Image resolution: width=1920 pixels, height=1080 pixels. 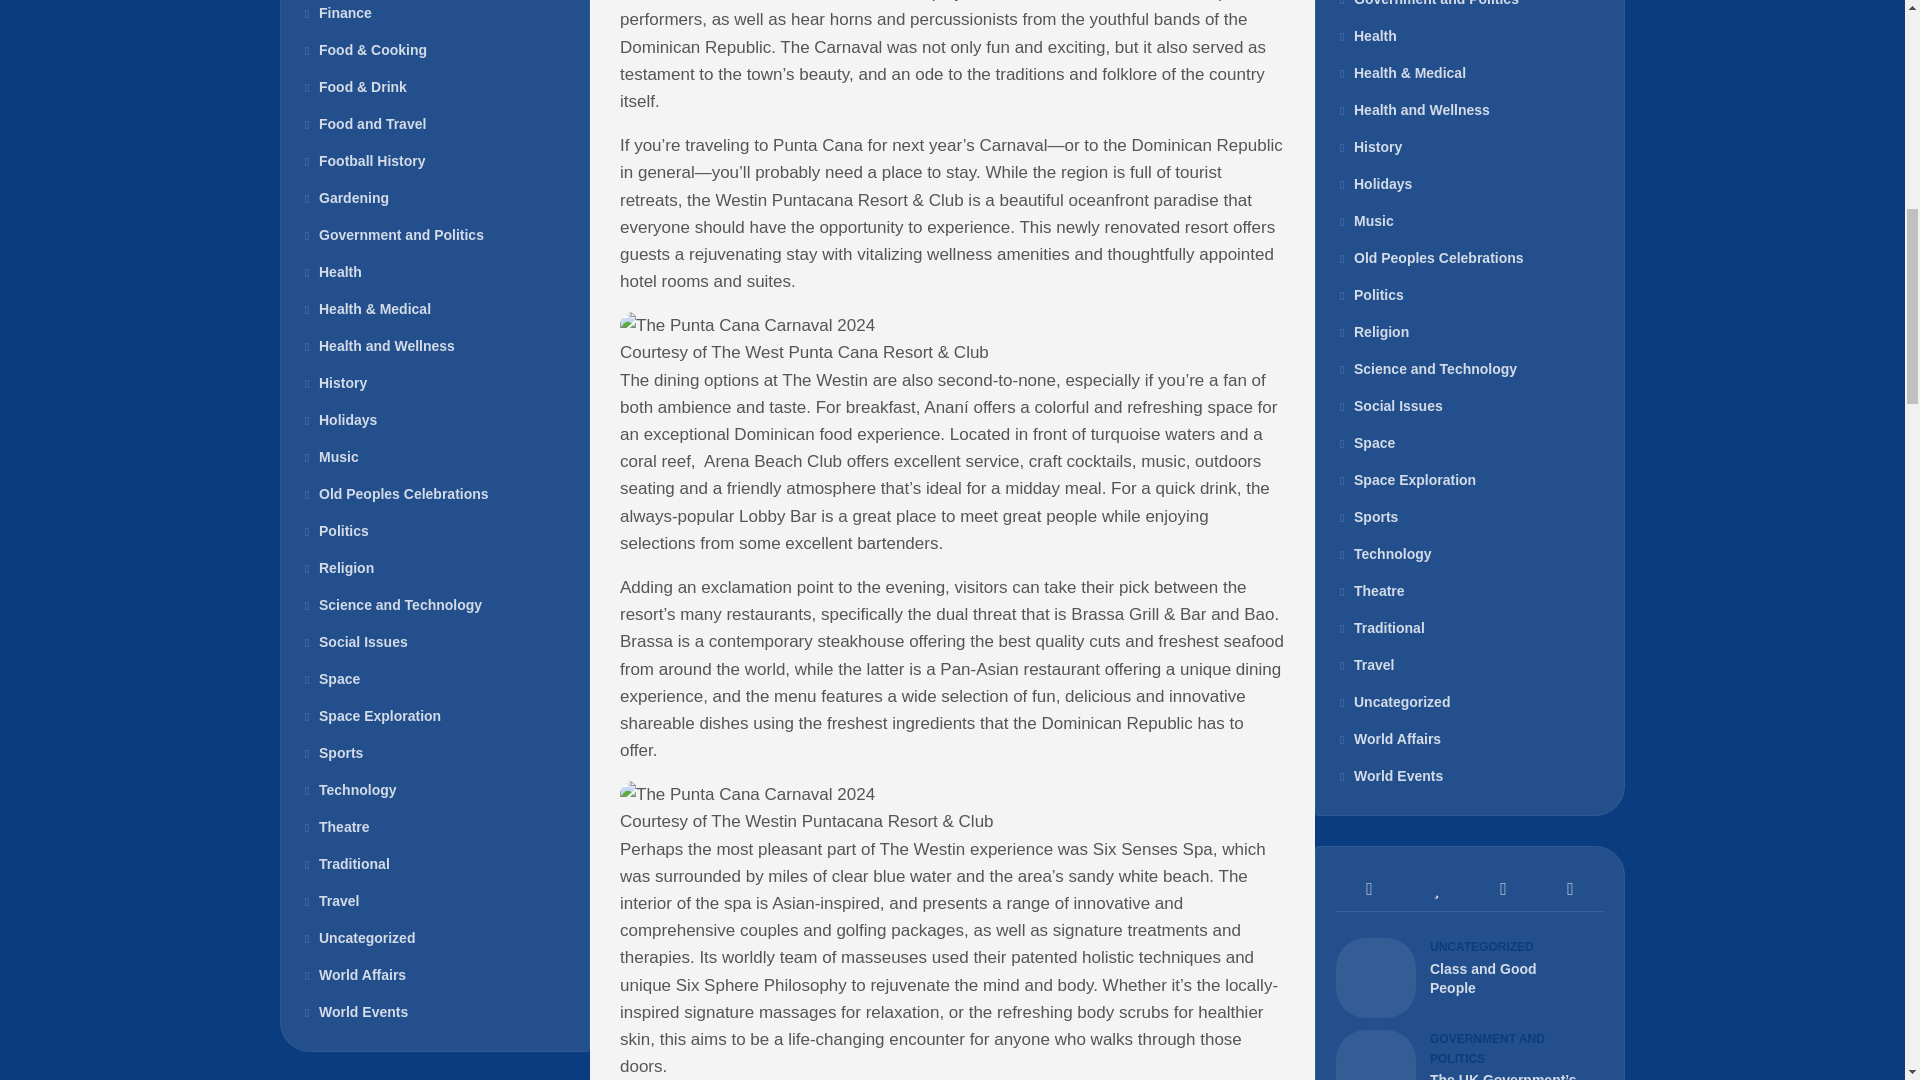 I want to click on Recent Posts, so click(x=1370, y=889).